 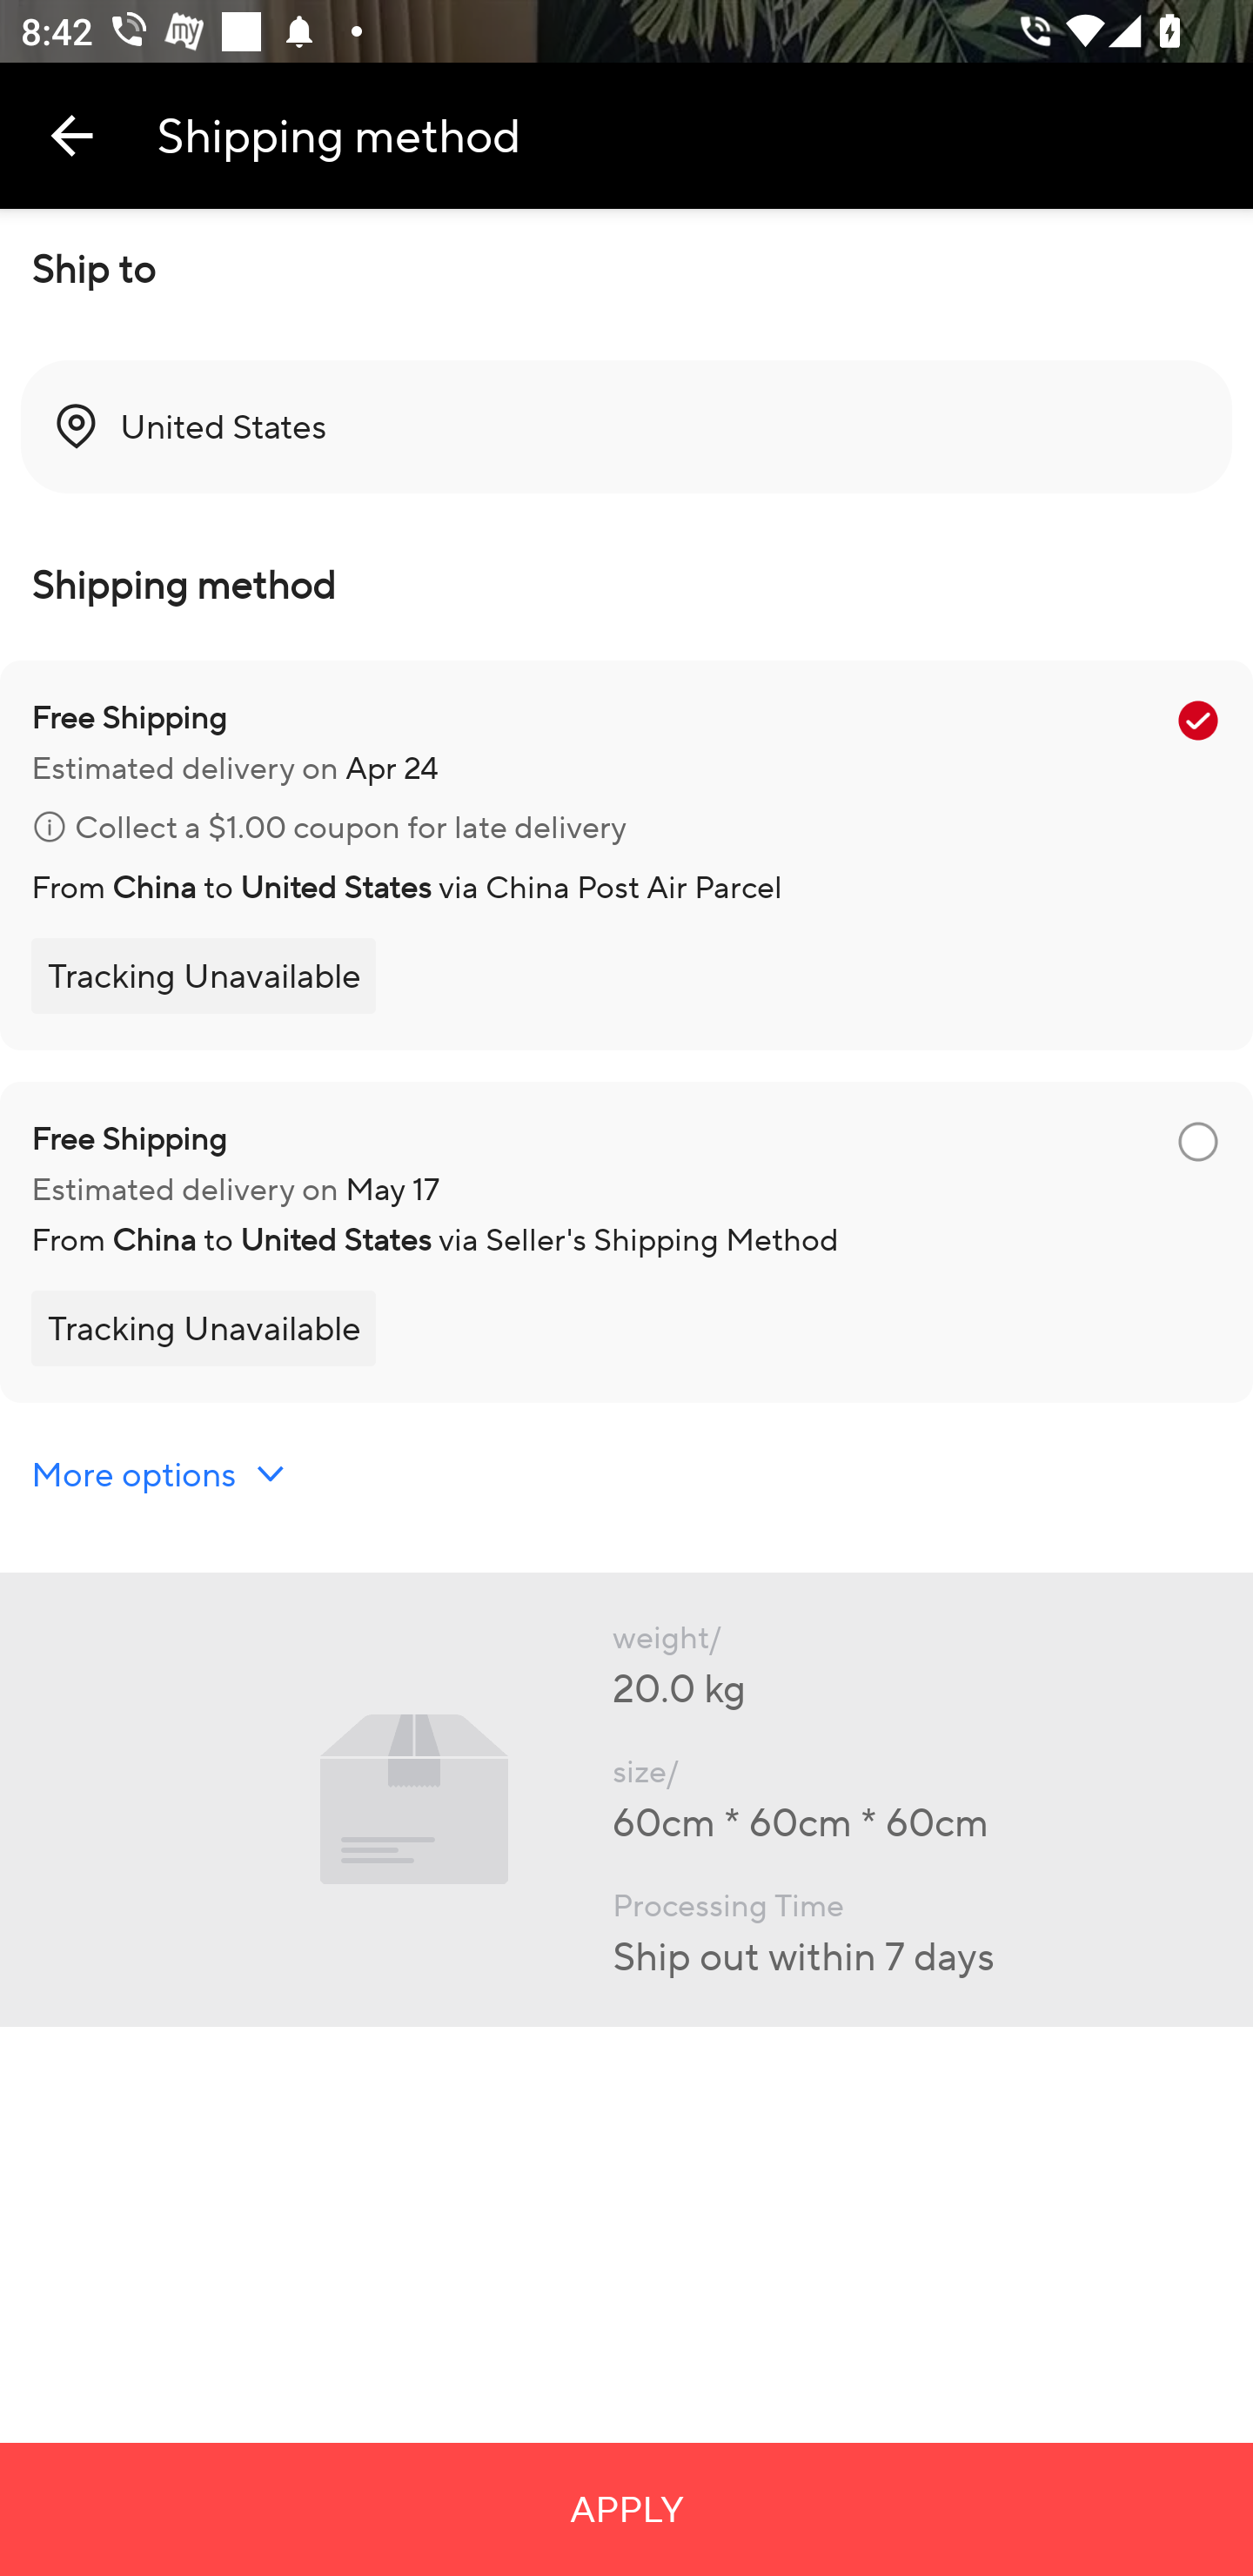 What do you see at coordinates (626, 427) in the screenshot?
I see ` United States` at bounding box center [626, 427].